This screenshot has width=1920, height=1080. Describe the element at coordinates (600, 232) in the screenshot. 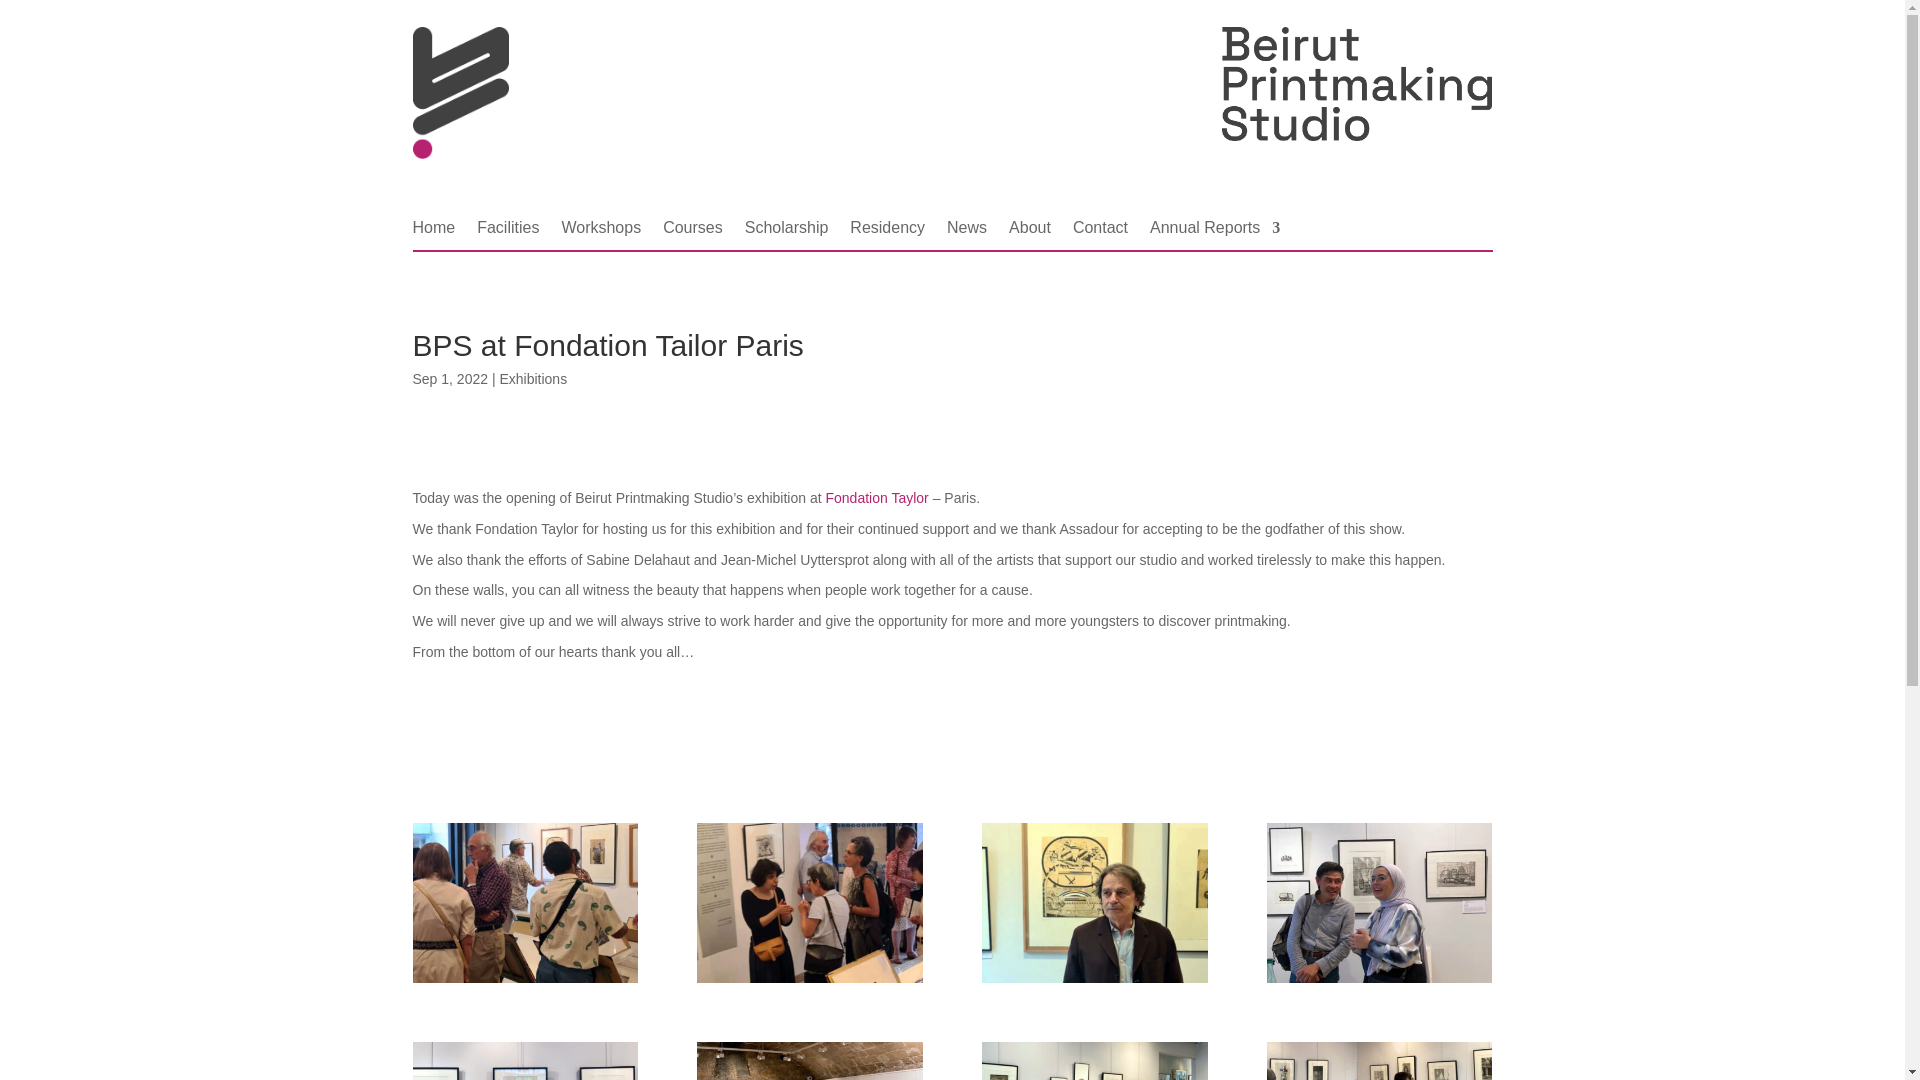

I see `Workshops` at that location.